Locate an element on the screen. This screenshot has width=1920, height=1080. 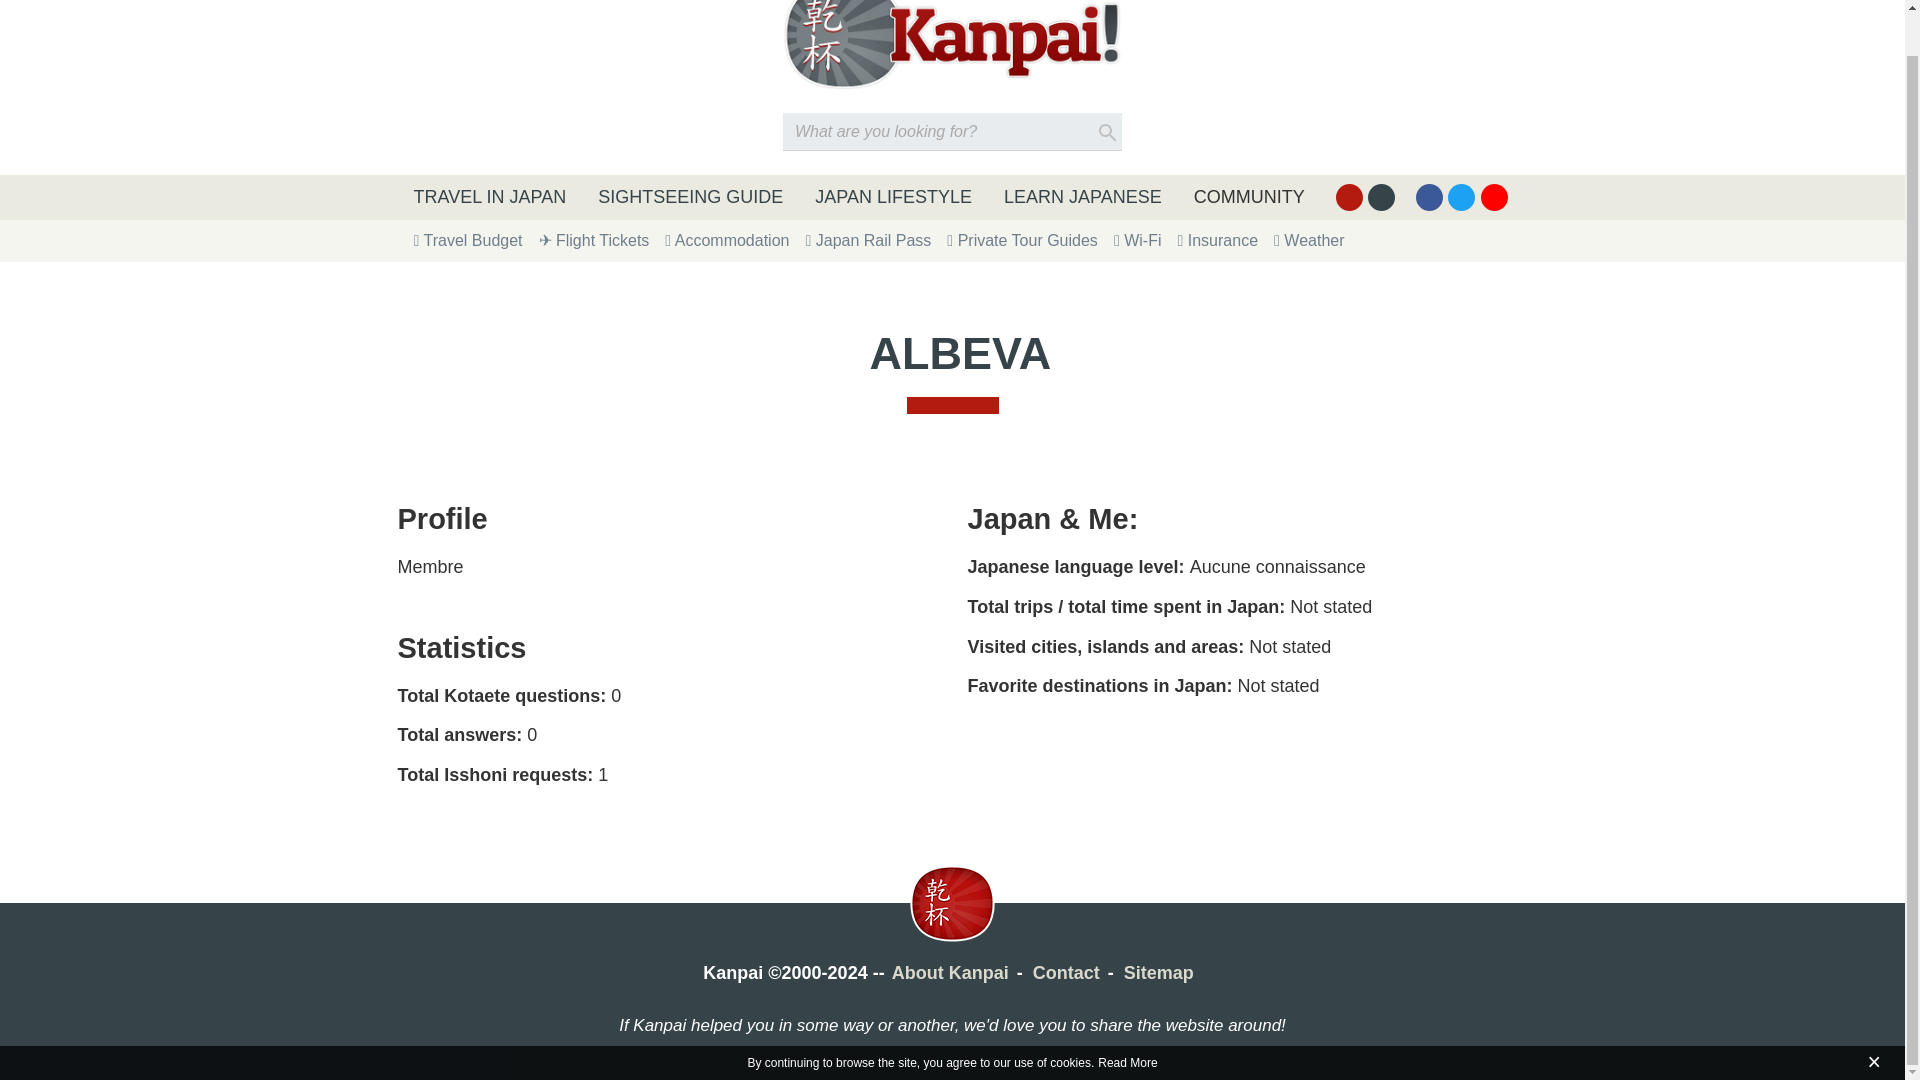
TRAVEL IN JAPAN is located at coordinates (490, 197).